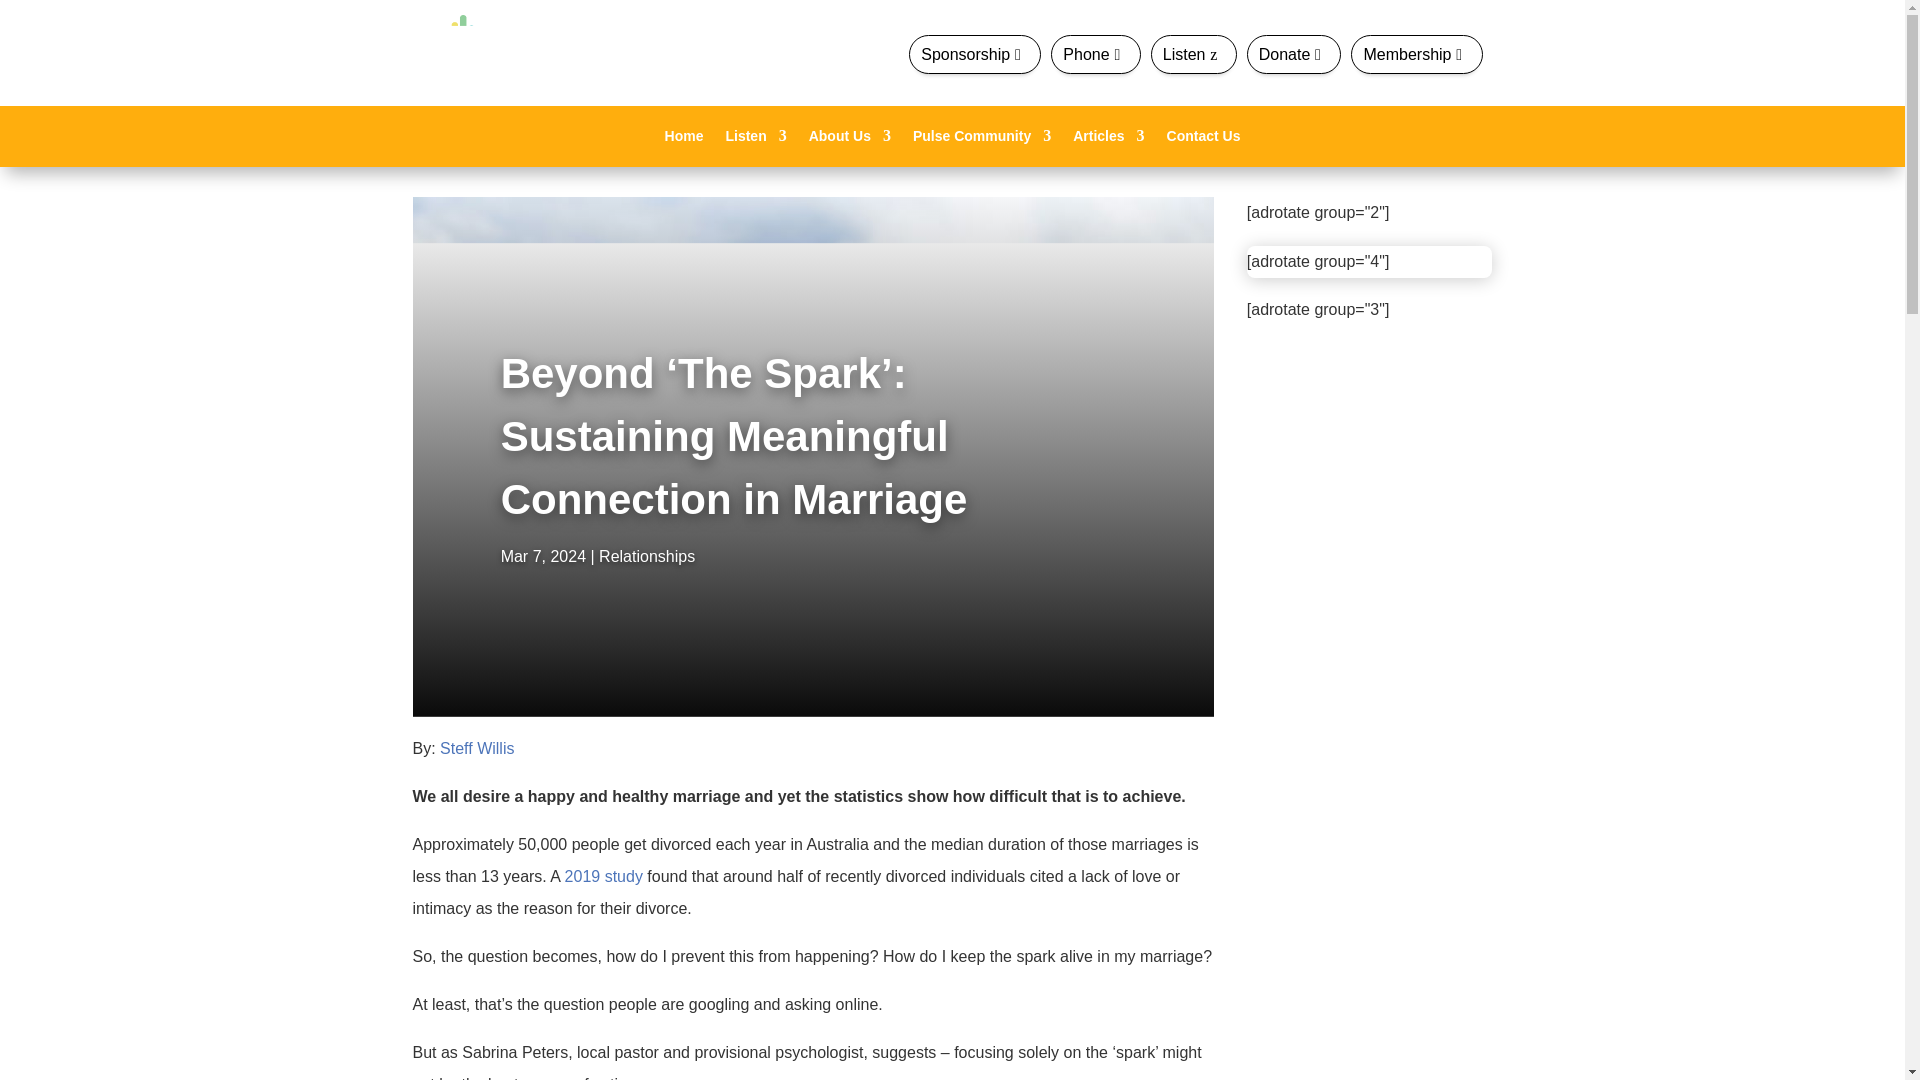 The height and width of the screenshot is (1080, 1920). I want to click on Contact Us, so click(1204, 140).